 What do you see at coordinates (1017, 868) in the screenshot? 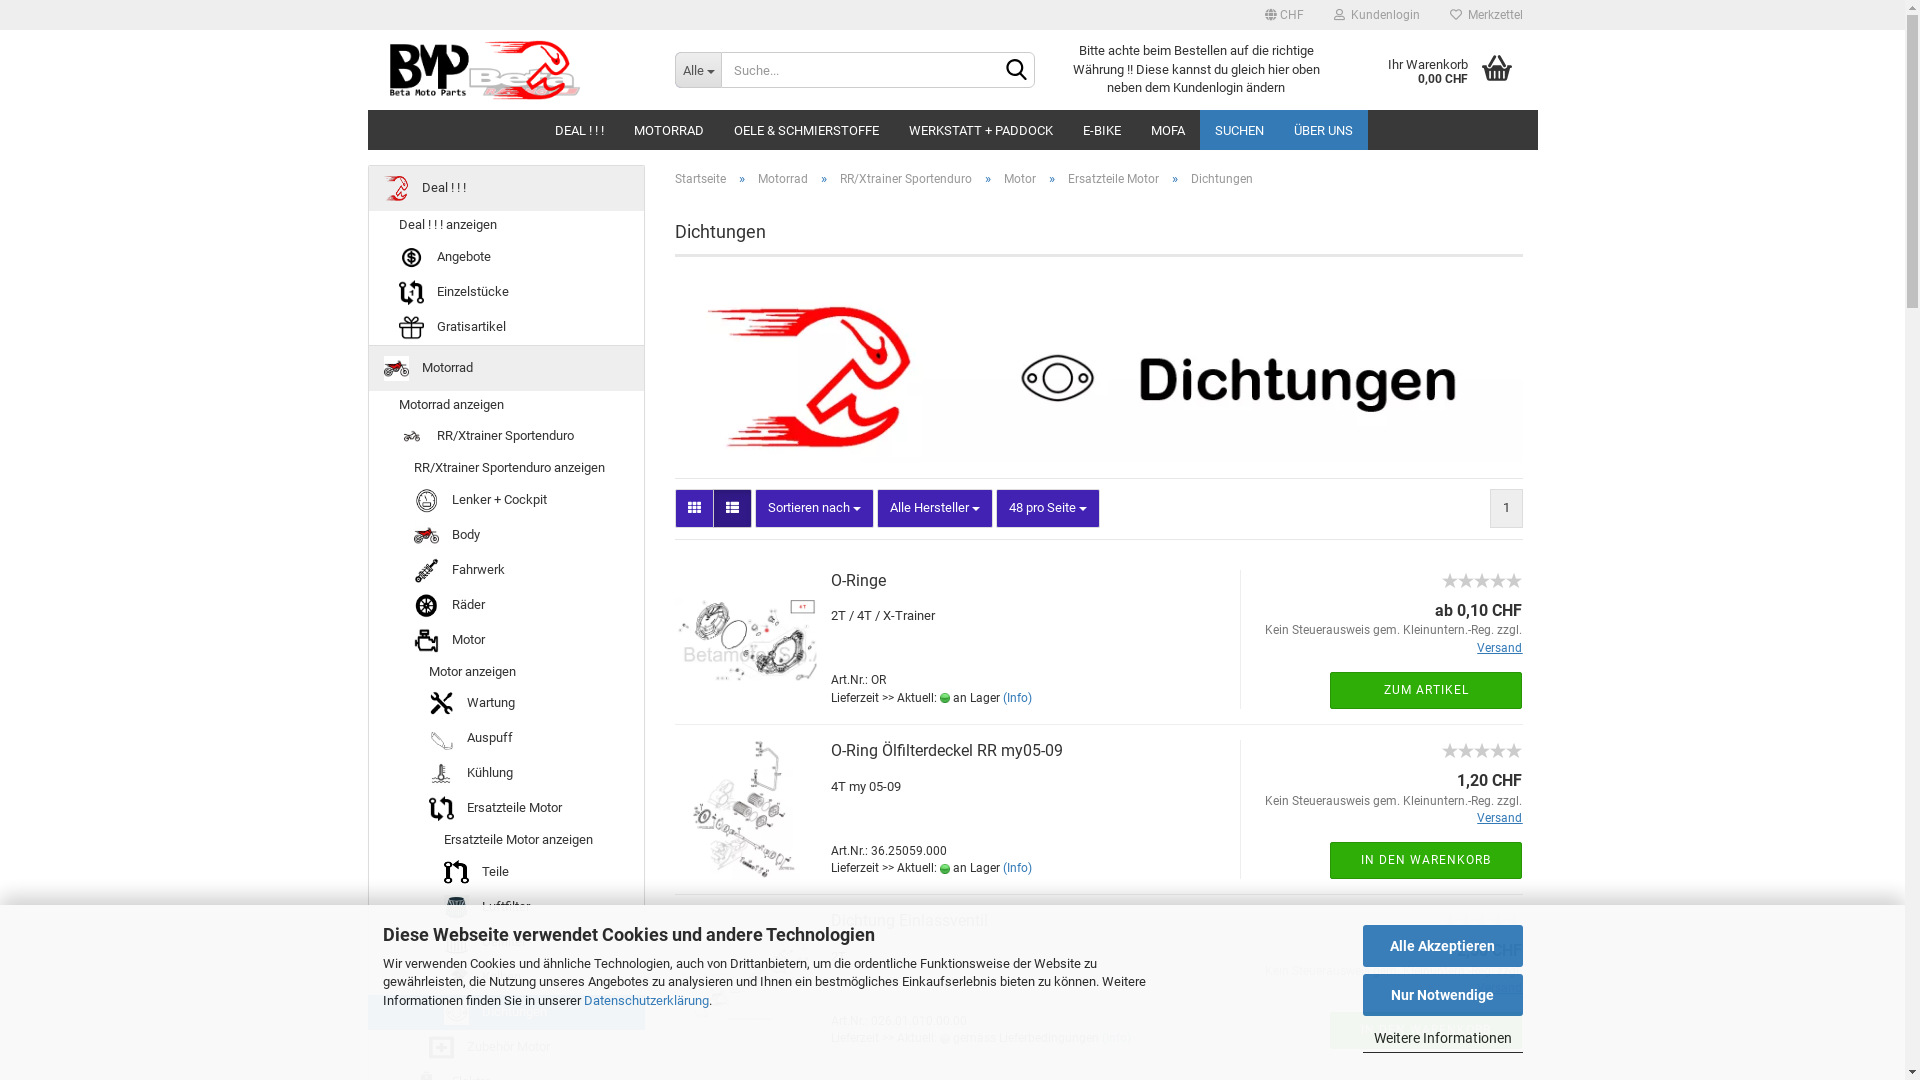
I see `(Info)` at bounding box center [1017, 868].